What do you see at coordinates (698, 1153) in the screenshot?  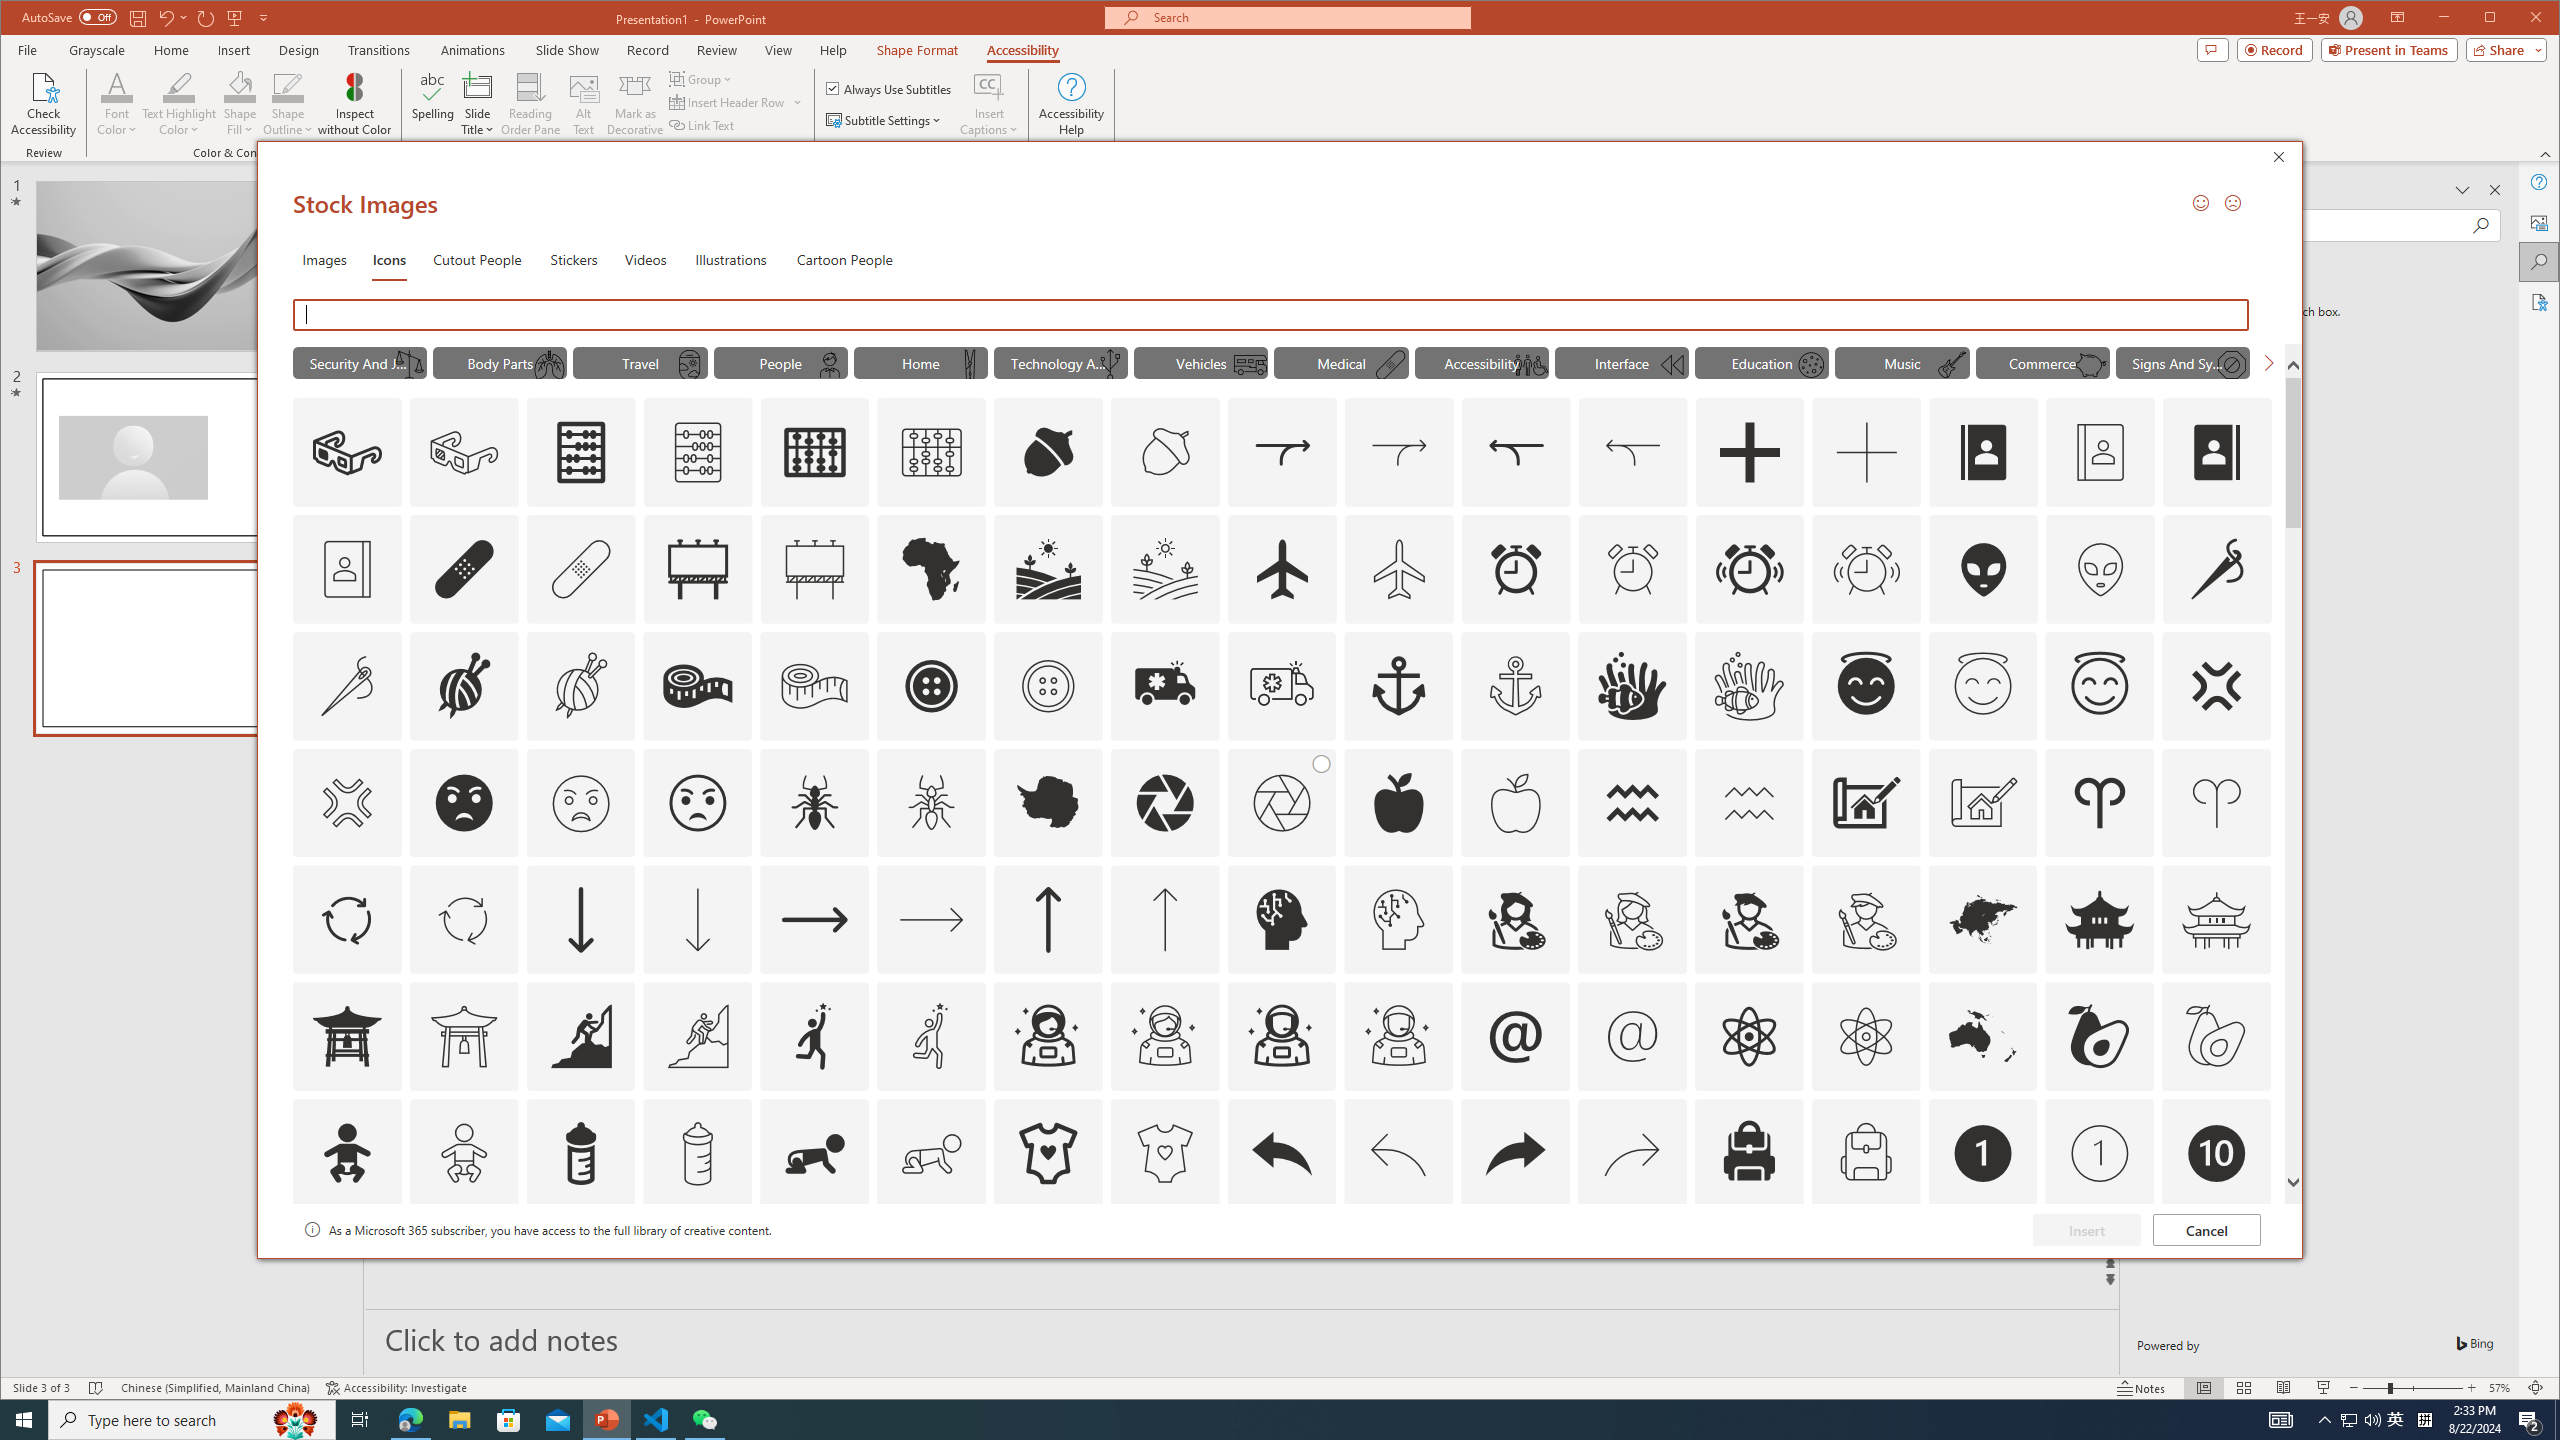 I see `AutomationID: Icons_BabyBottle_M` at bounding box center [698, 1153].